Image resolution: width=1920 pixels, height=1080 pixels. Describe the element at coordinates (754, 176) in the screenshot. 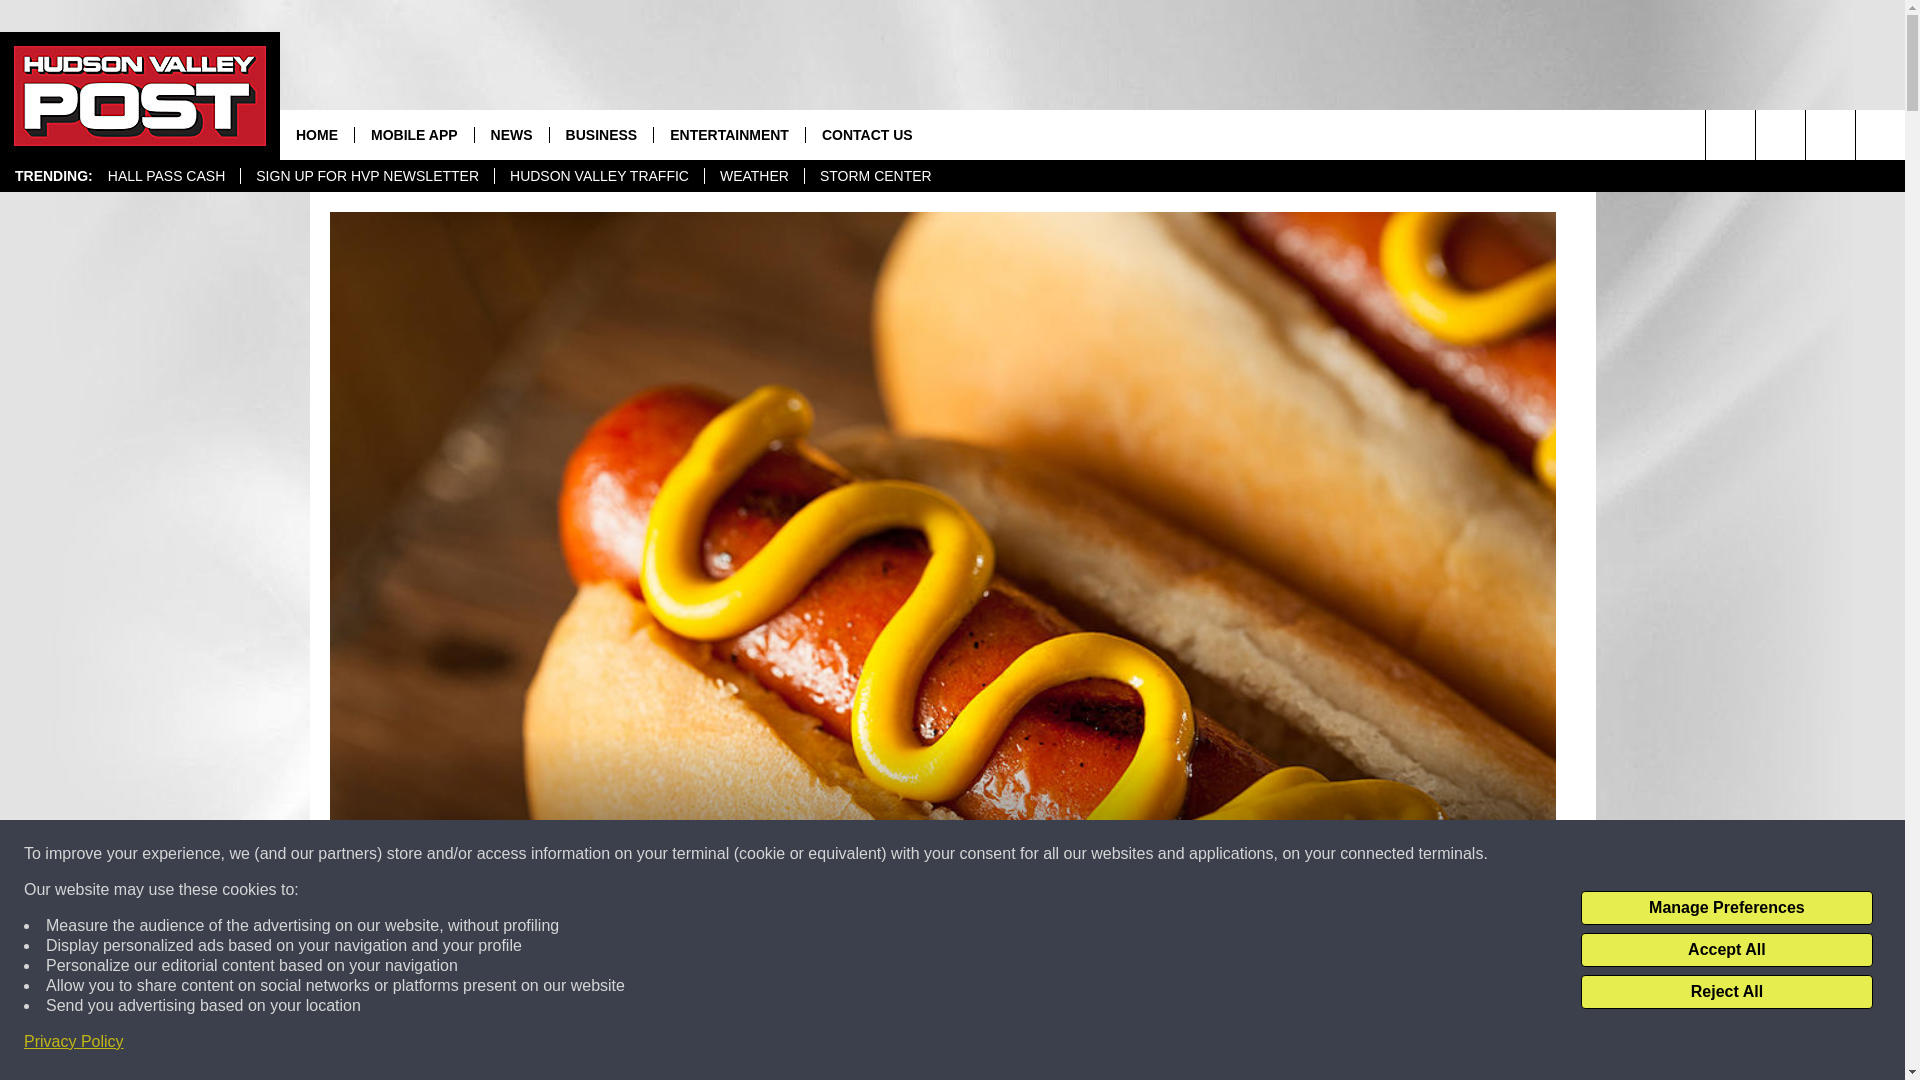

I see `WEATHER` at that location.